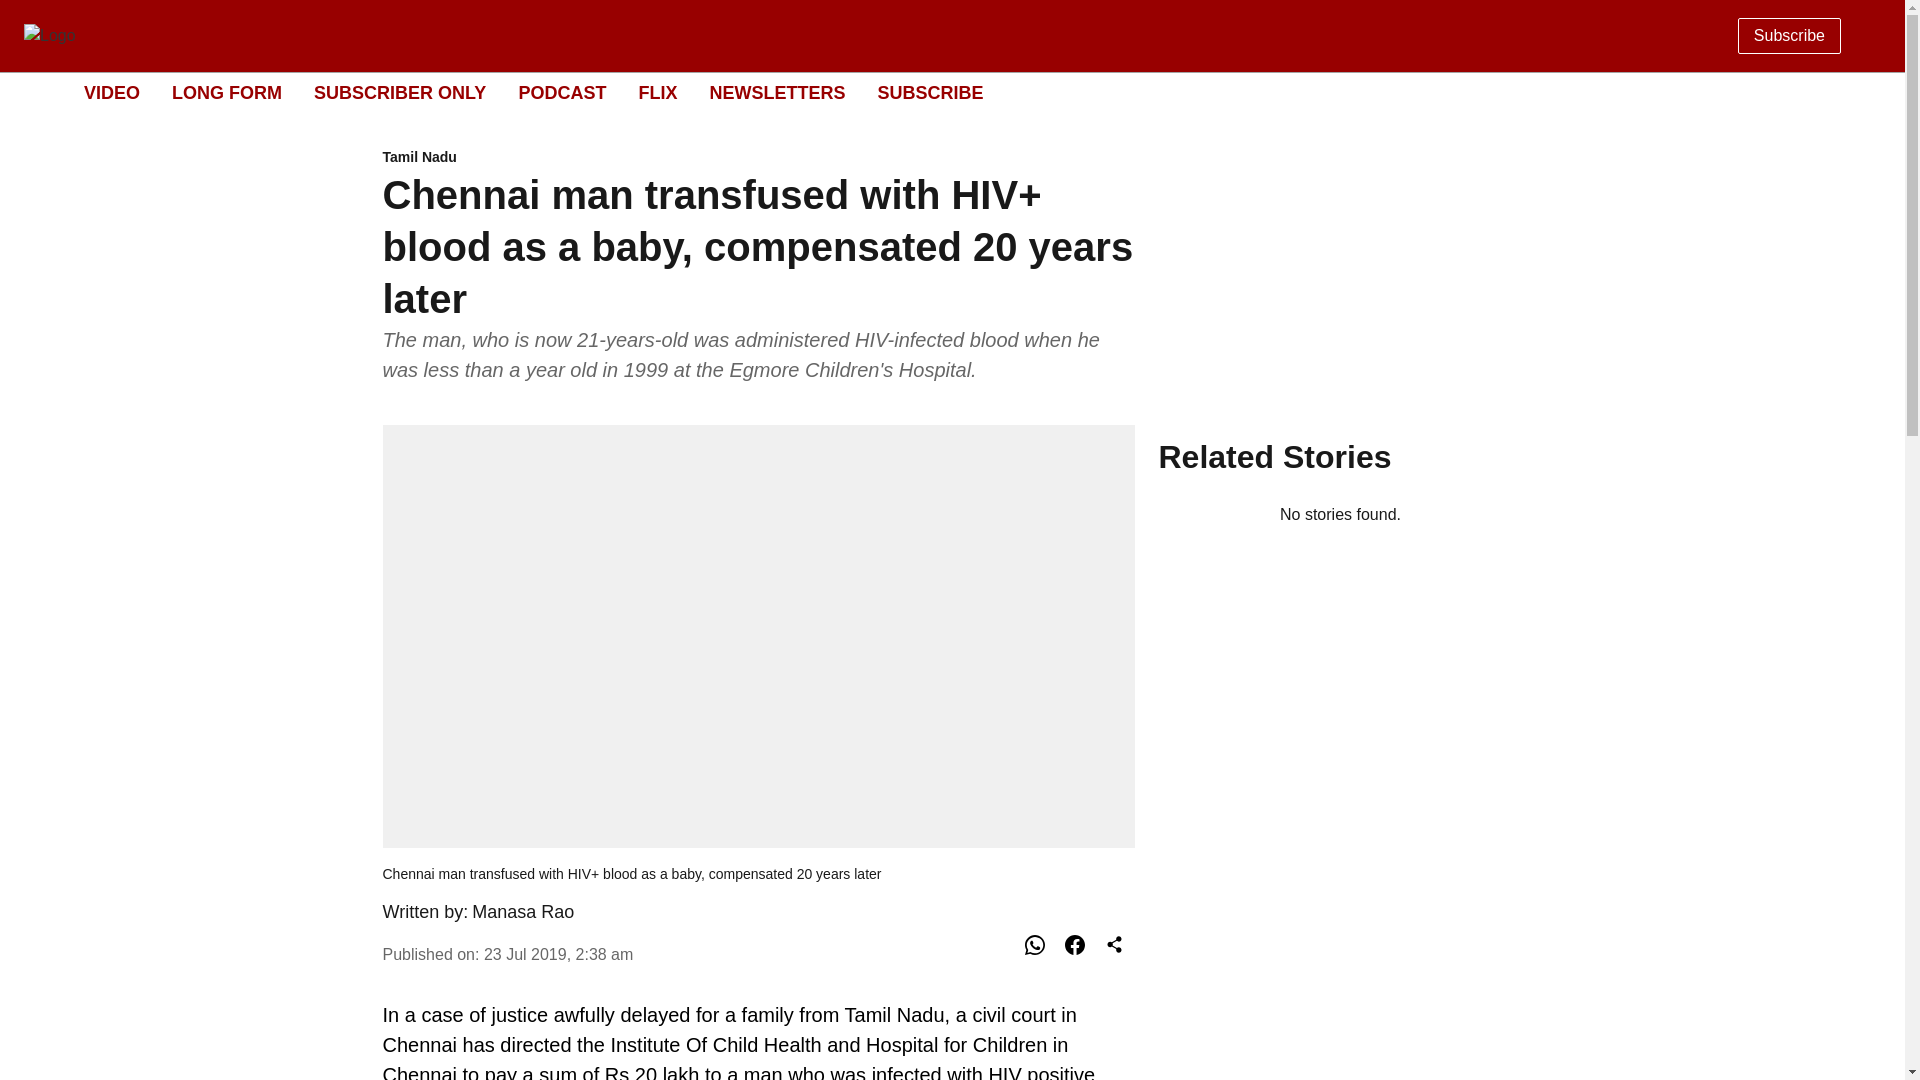 The height and width of the screenshot is (1080, 1920). I want to click on SUBSCRIBE, so click(930, 92).